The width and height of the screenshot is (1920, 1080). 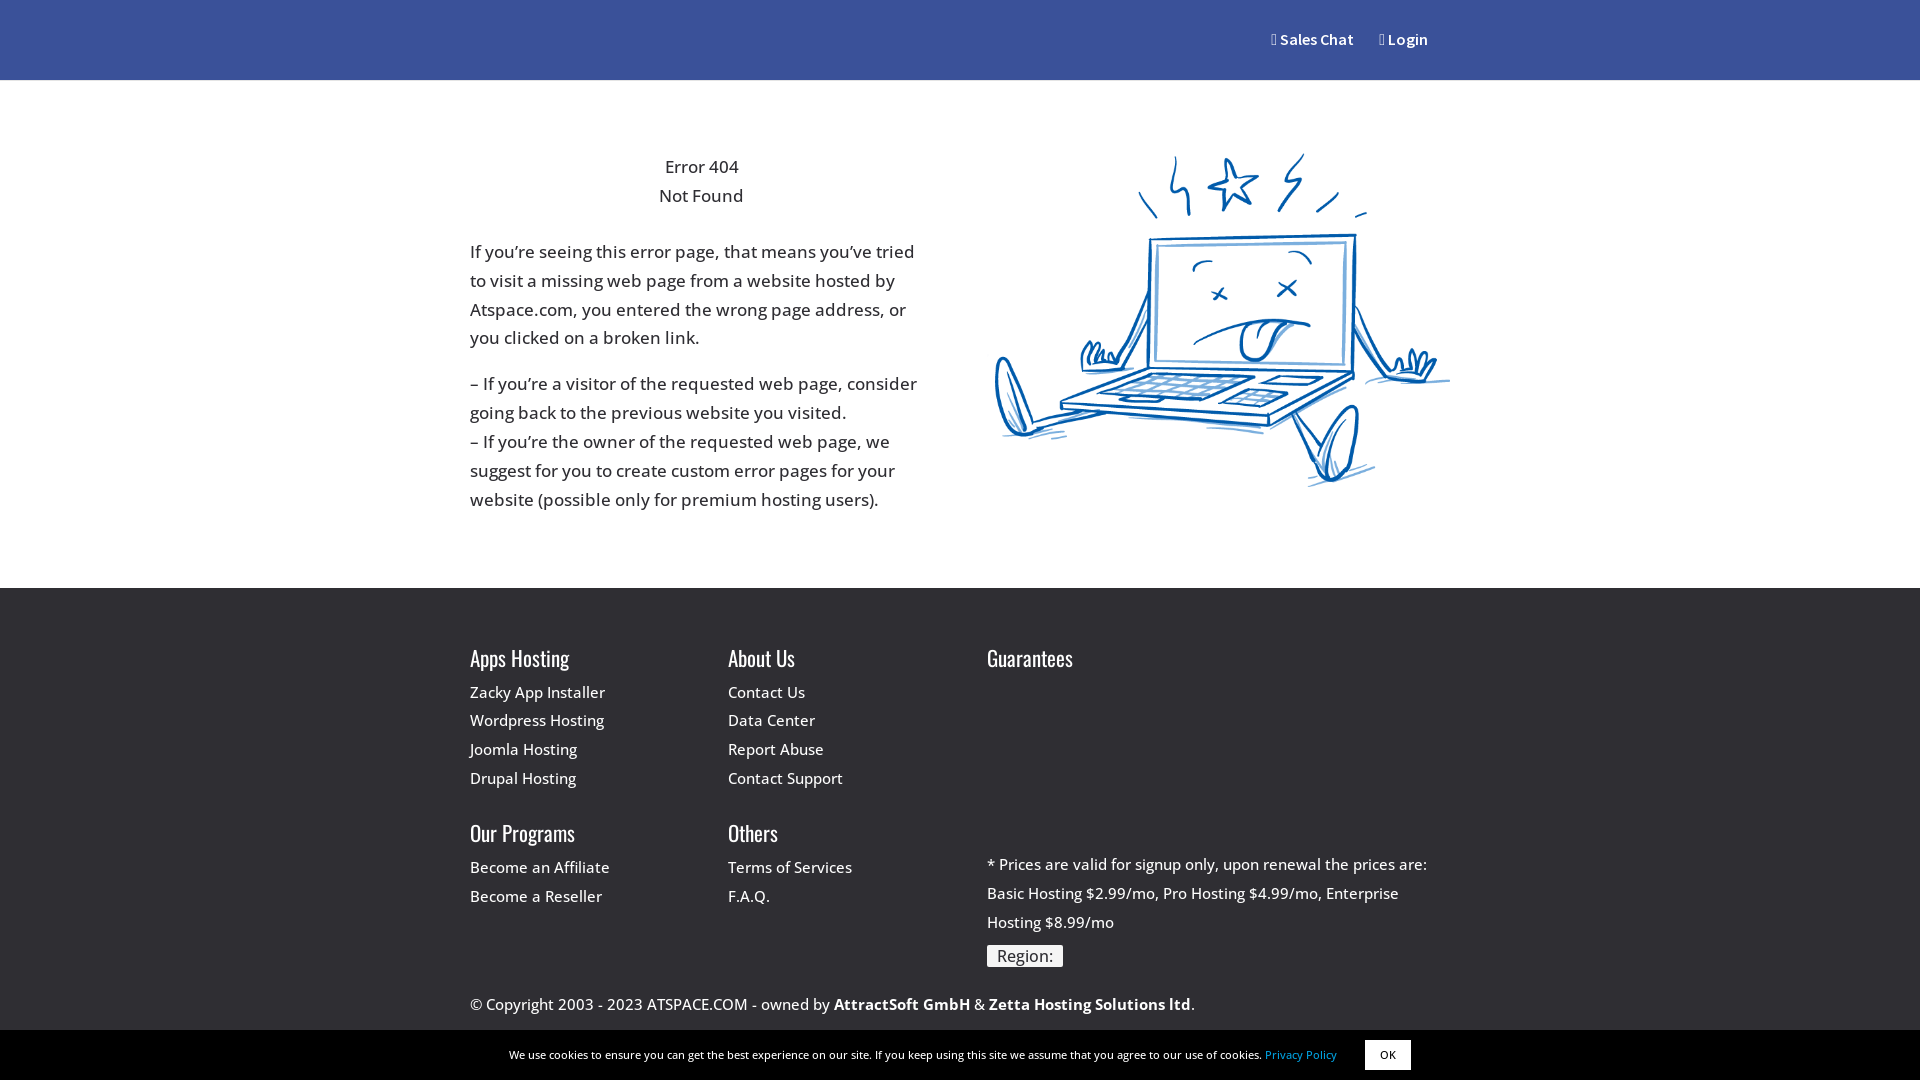 I want to click on Become an Affiliate, so click(x=540, y=867).